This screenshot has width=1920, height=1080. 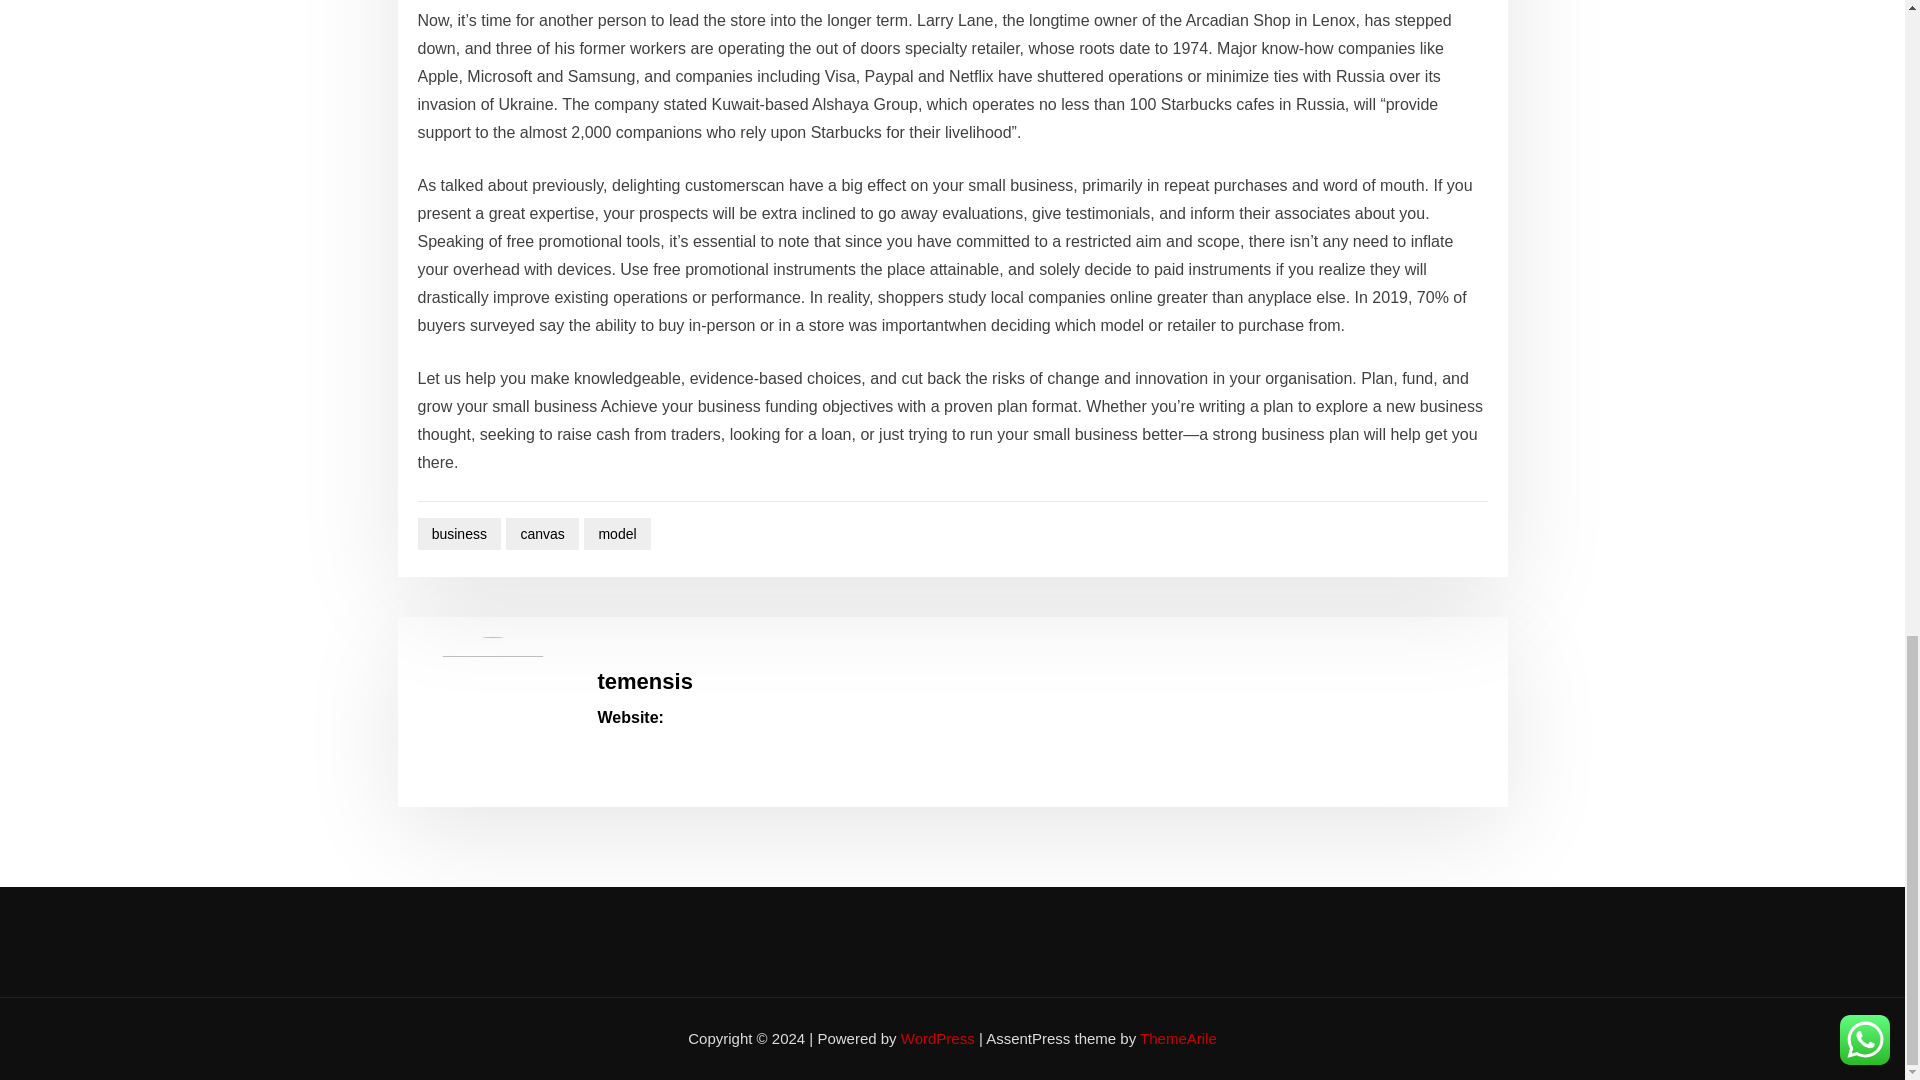 I want to click on business, so click(x=460, y=534).